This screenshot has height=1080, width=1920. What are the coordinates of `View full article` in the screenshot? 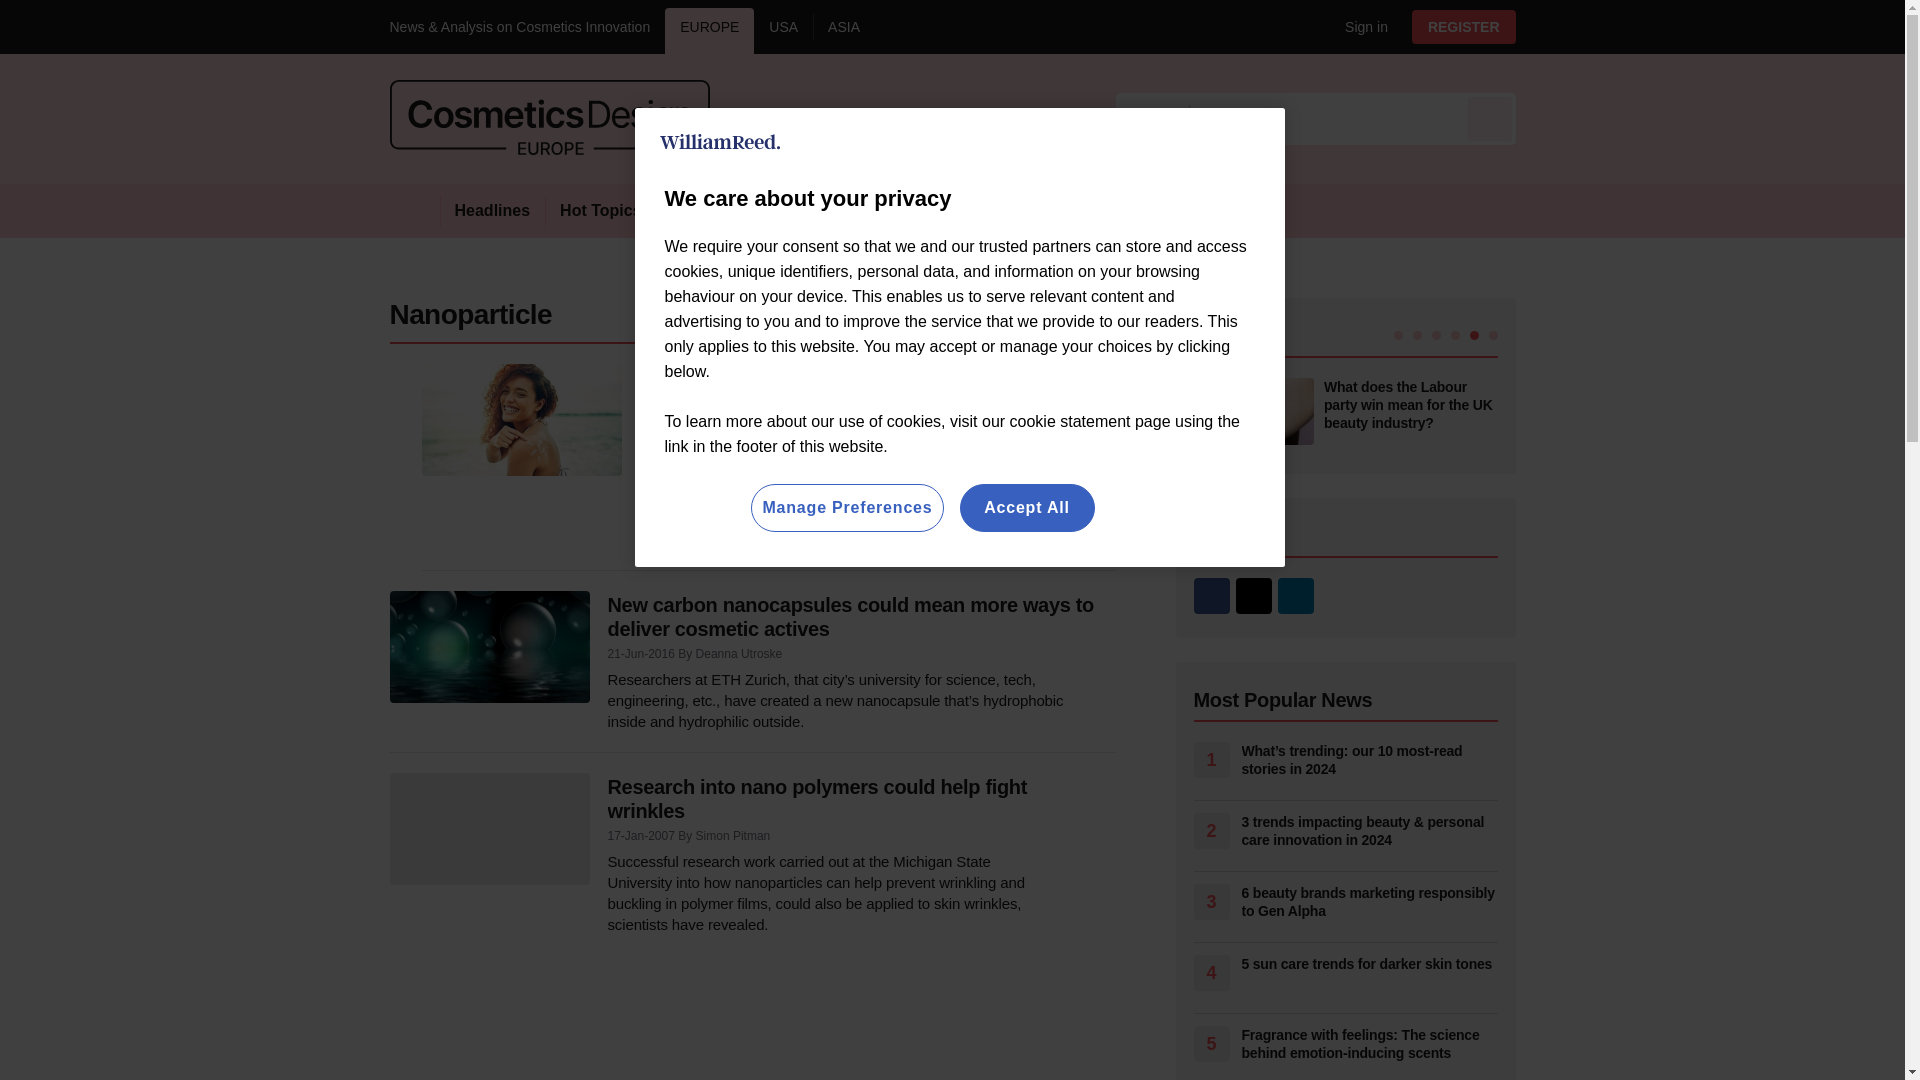 It's located at (522, 420).